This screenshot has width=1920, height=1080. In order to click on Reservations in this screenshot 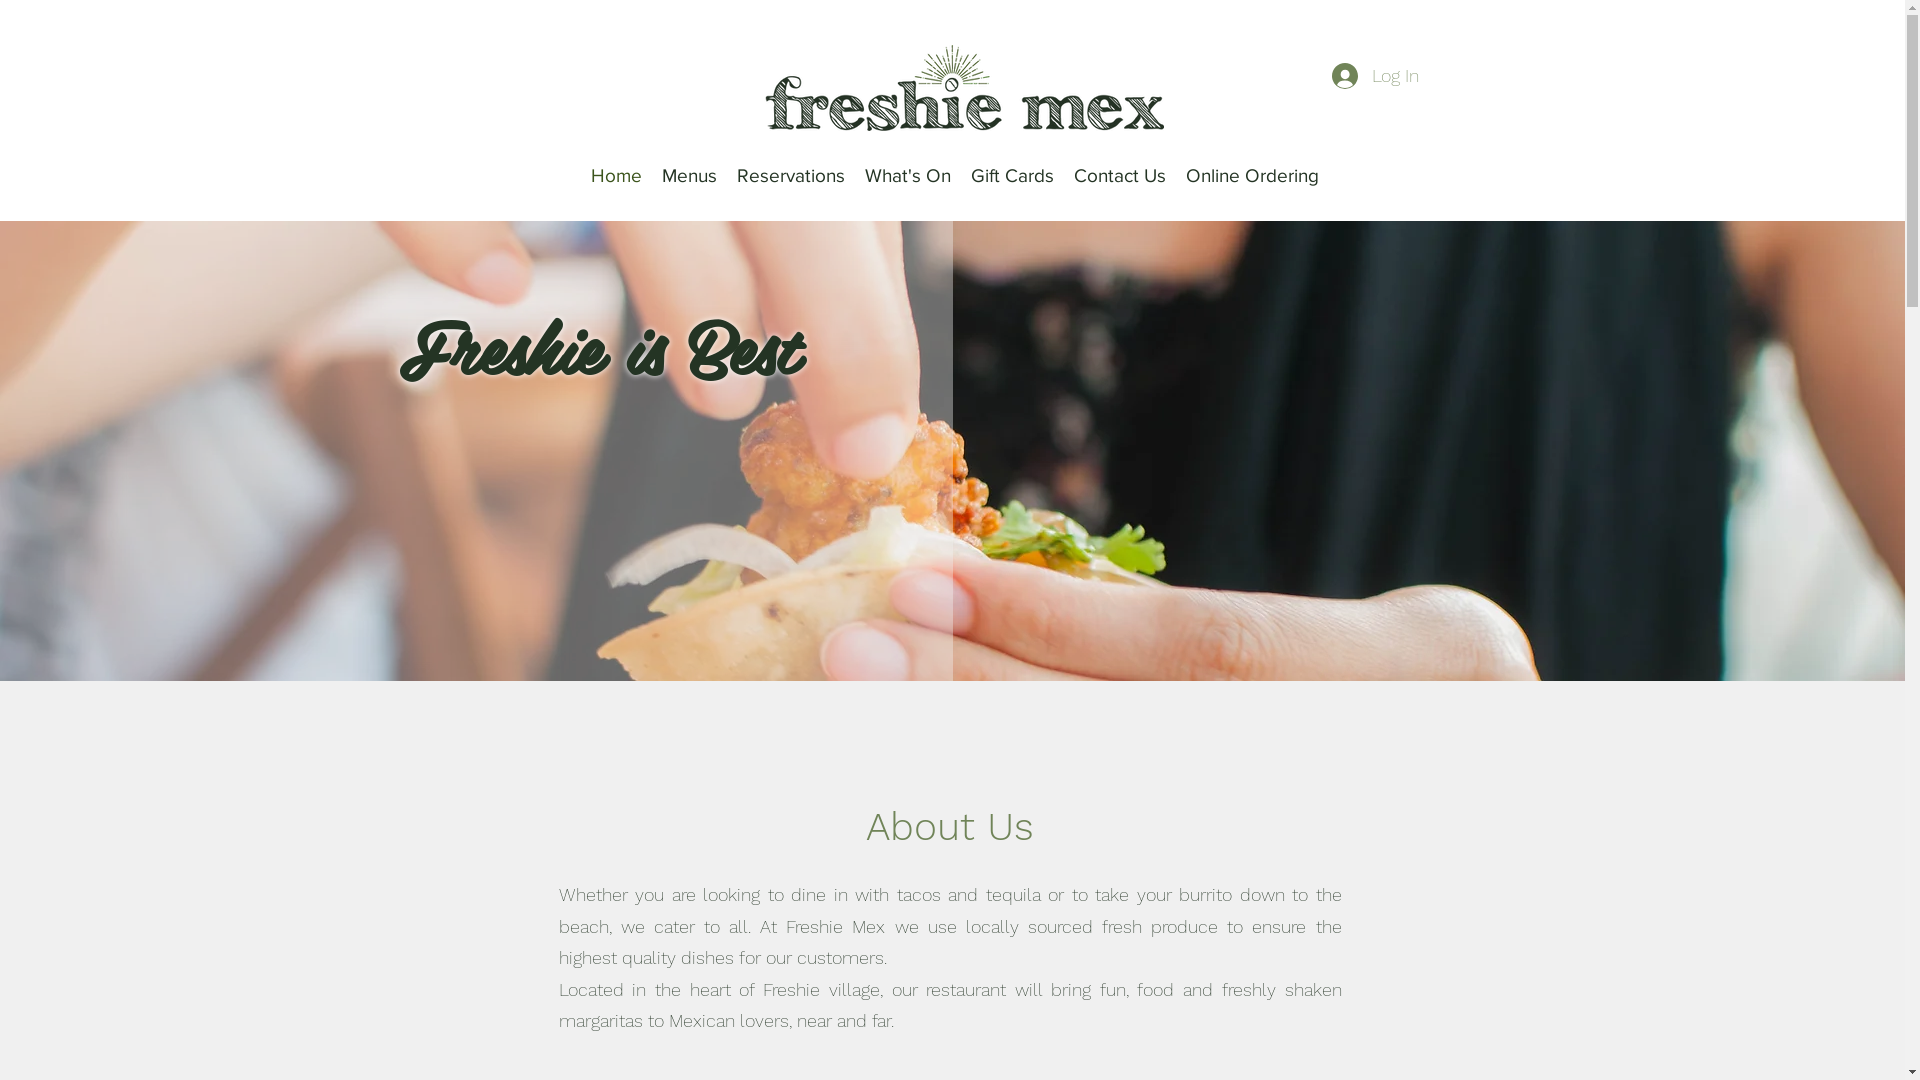, I will do `click(791, 176)`.